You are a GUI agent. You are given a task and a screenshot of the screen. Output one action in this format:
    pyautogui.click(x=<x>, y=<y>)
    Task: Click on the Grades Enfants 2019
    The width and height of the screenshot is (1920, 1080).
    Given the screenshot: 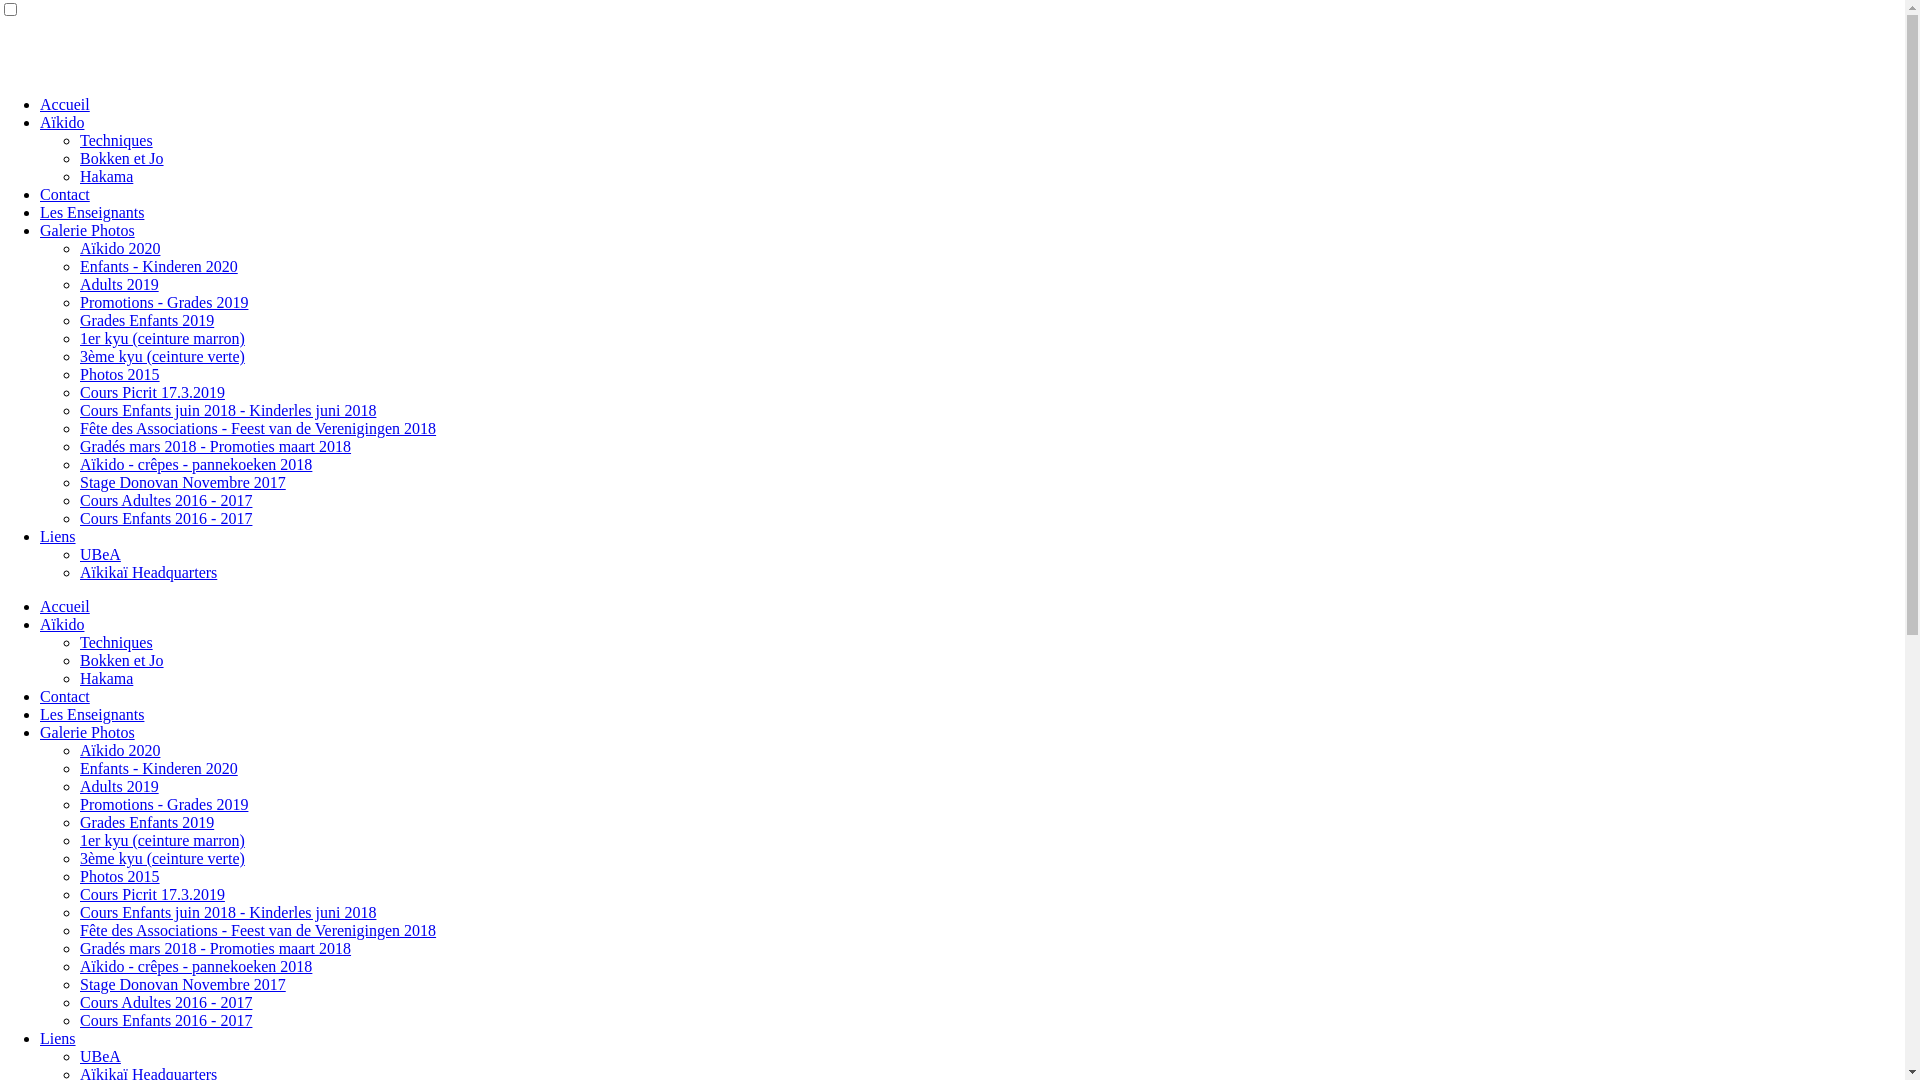 What is the action you would take?
    pyautogui.click(x=147, y=822)
    